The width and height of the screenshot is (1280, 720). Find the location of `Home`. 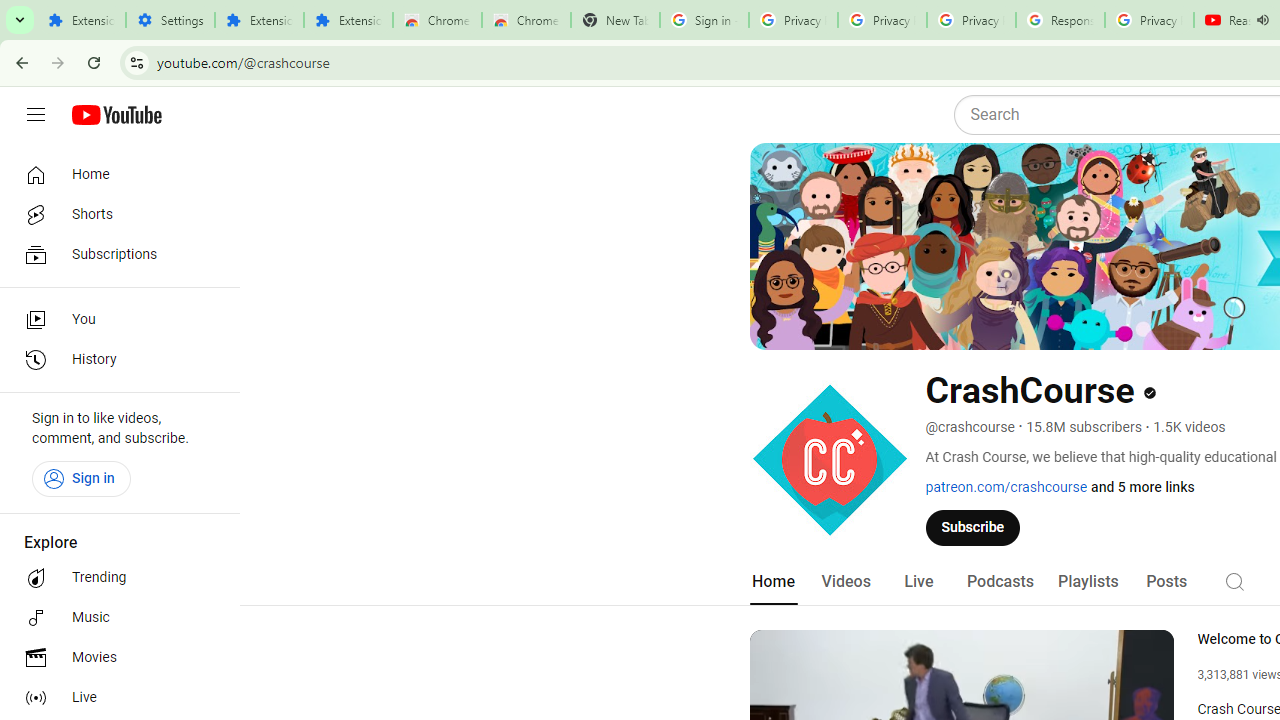

Home is located at coordinates (772, 582).